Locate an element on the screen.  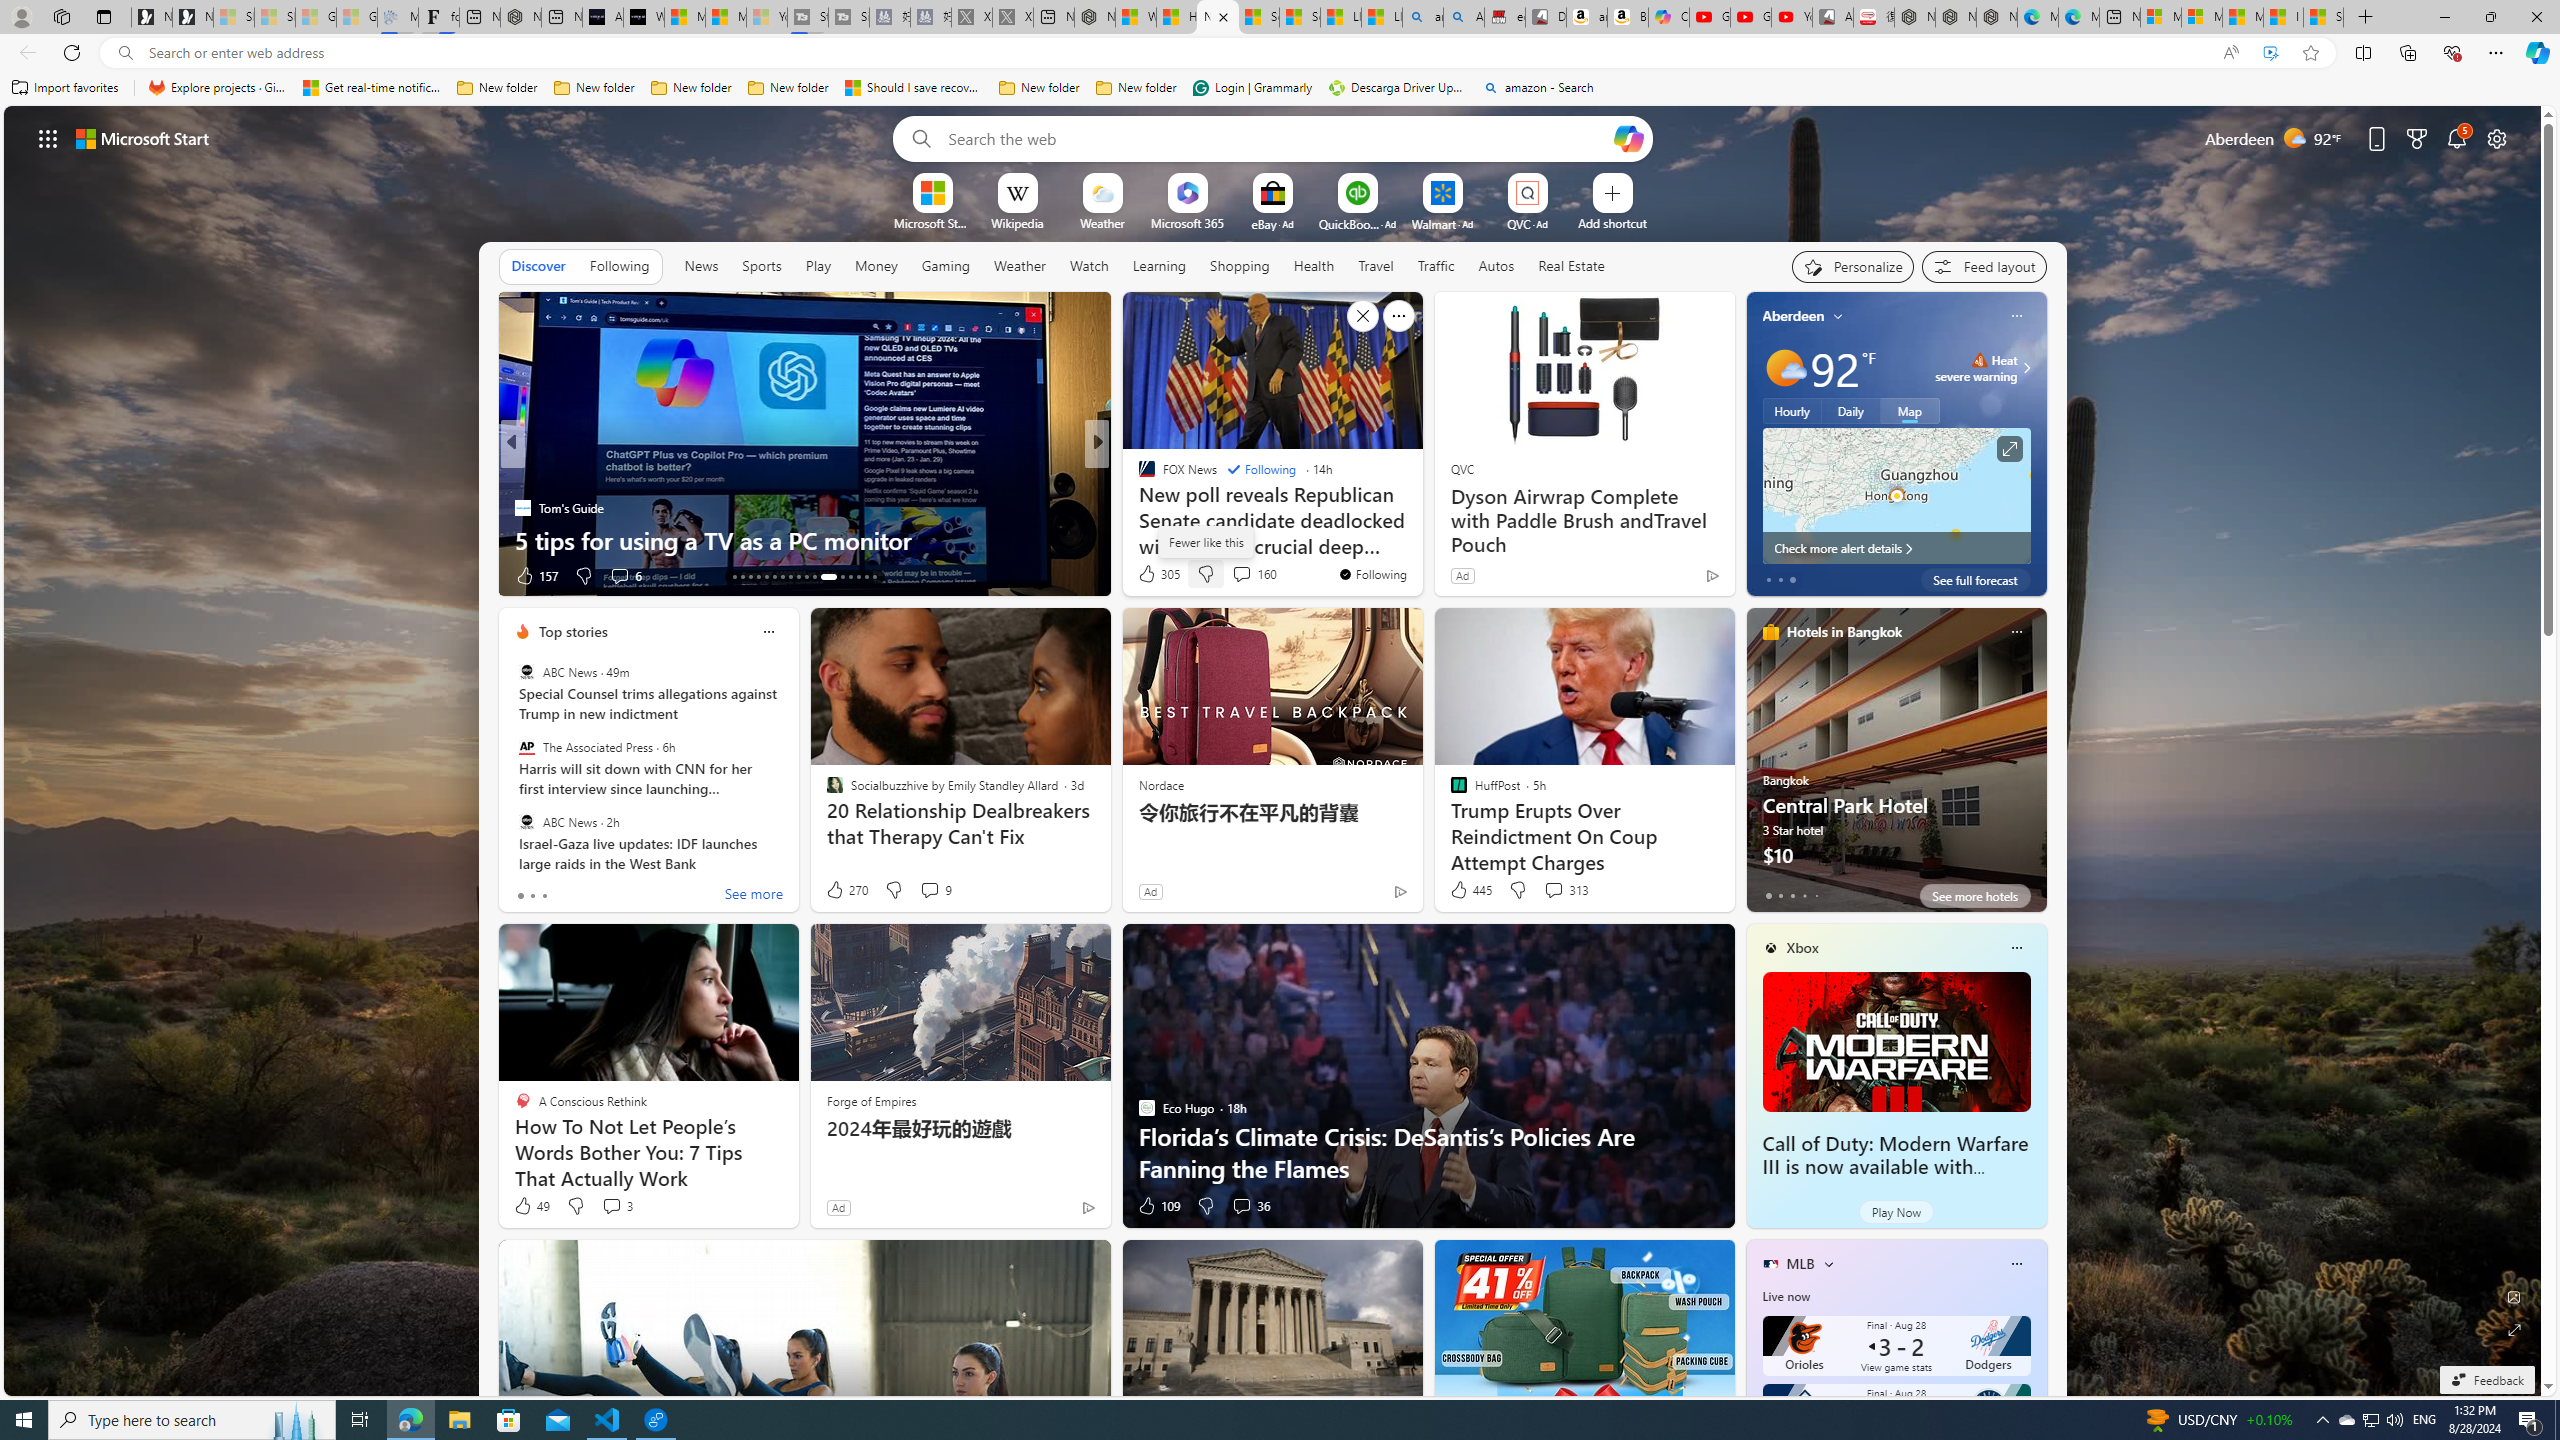
Class: weather-arrow-glyph is located at coordinates (2026, 368).